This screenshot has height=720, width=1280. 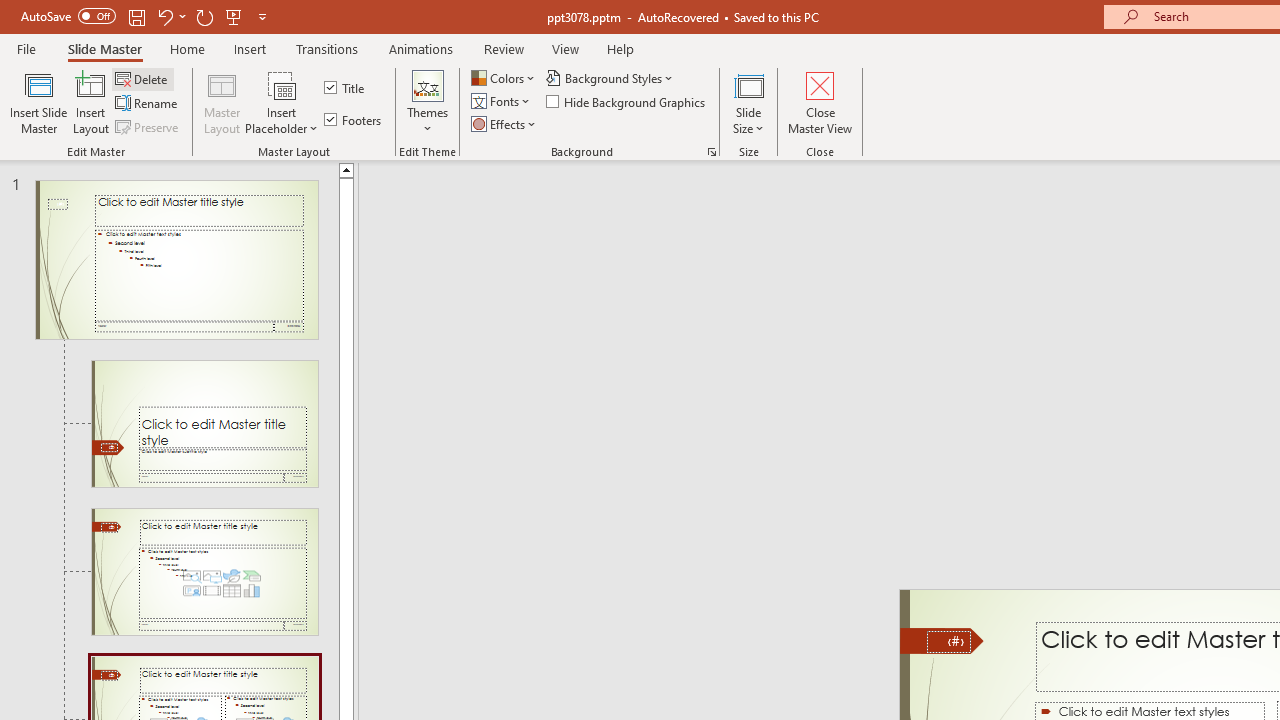 What do you see at coordinates (282, 102) in the screenshot?
I see `Insert Placeholder` at bounding box center [282, 102].